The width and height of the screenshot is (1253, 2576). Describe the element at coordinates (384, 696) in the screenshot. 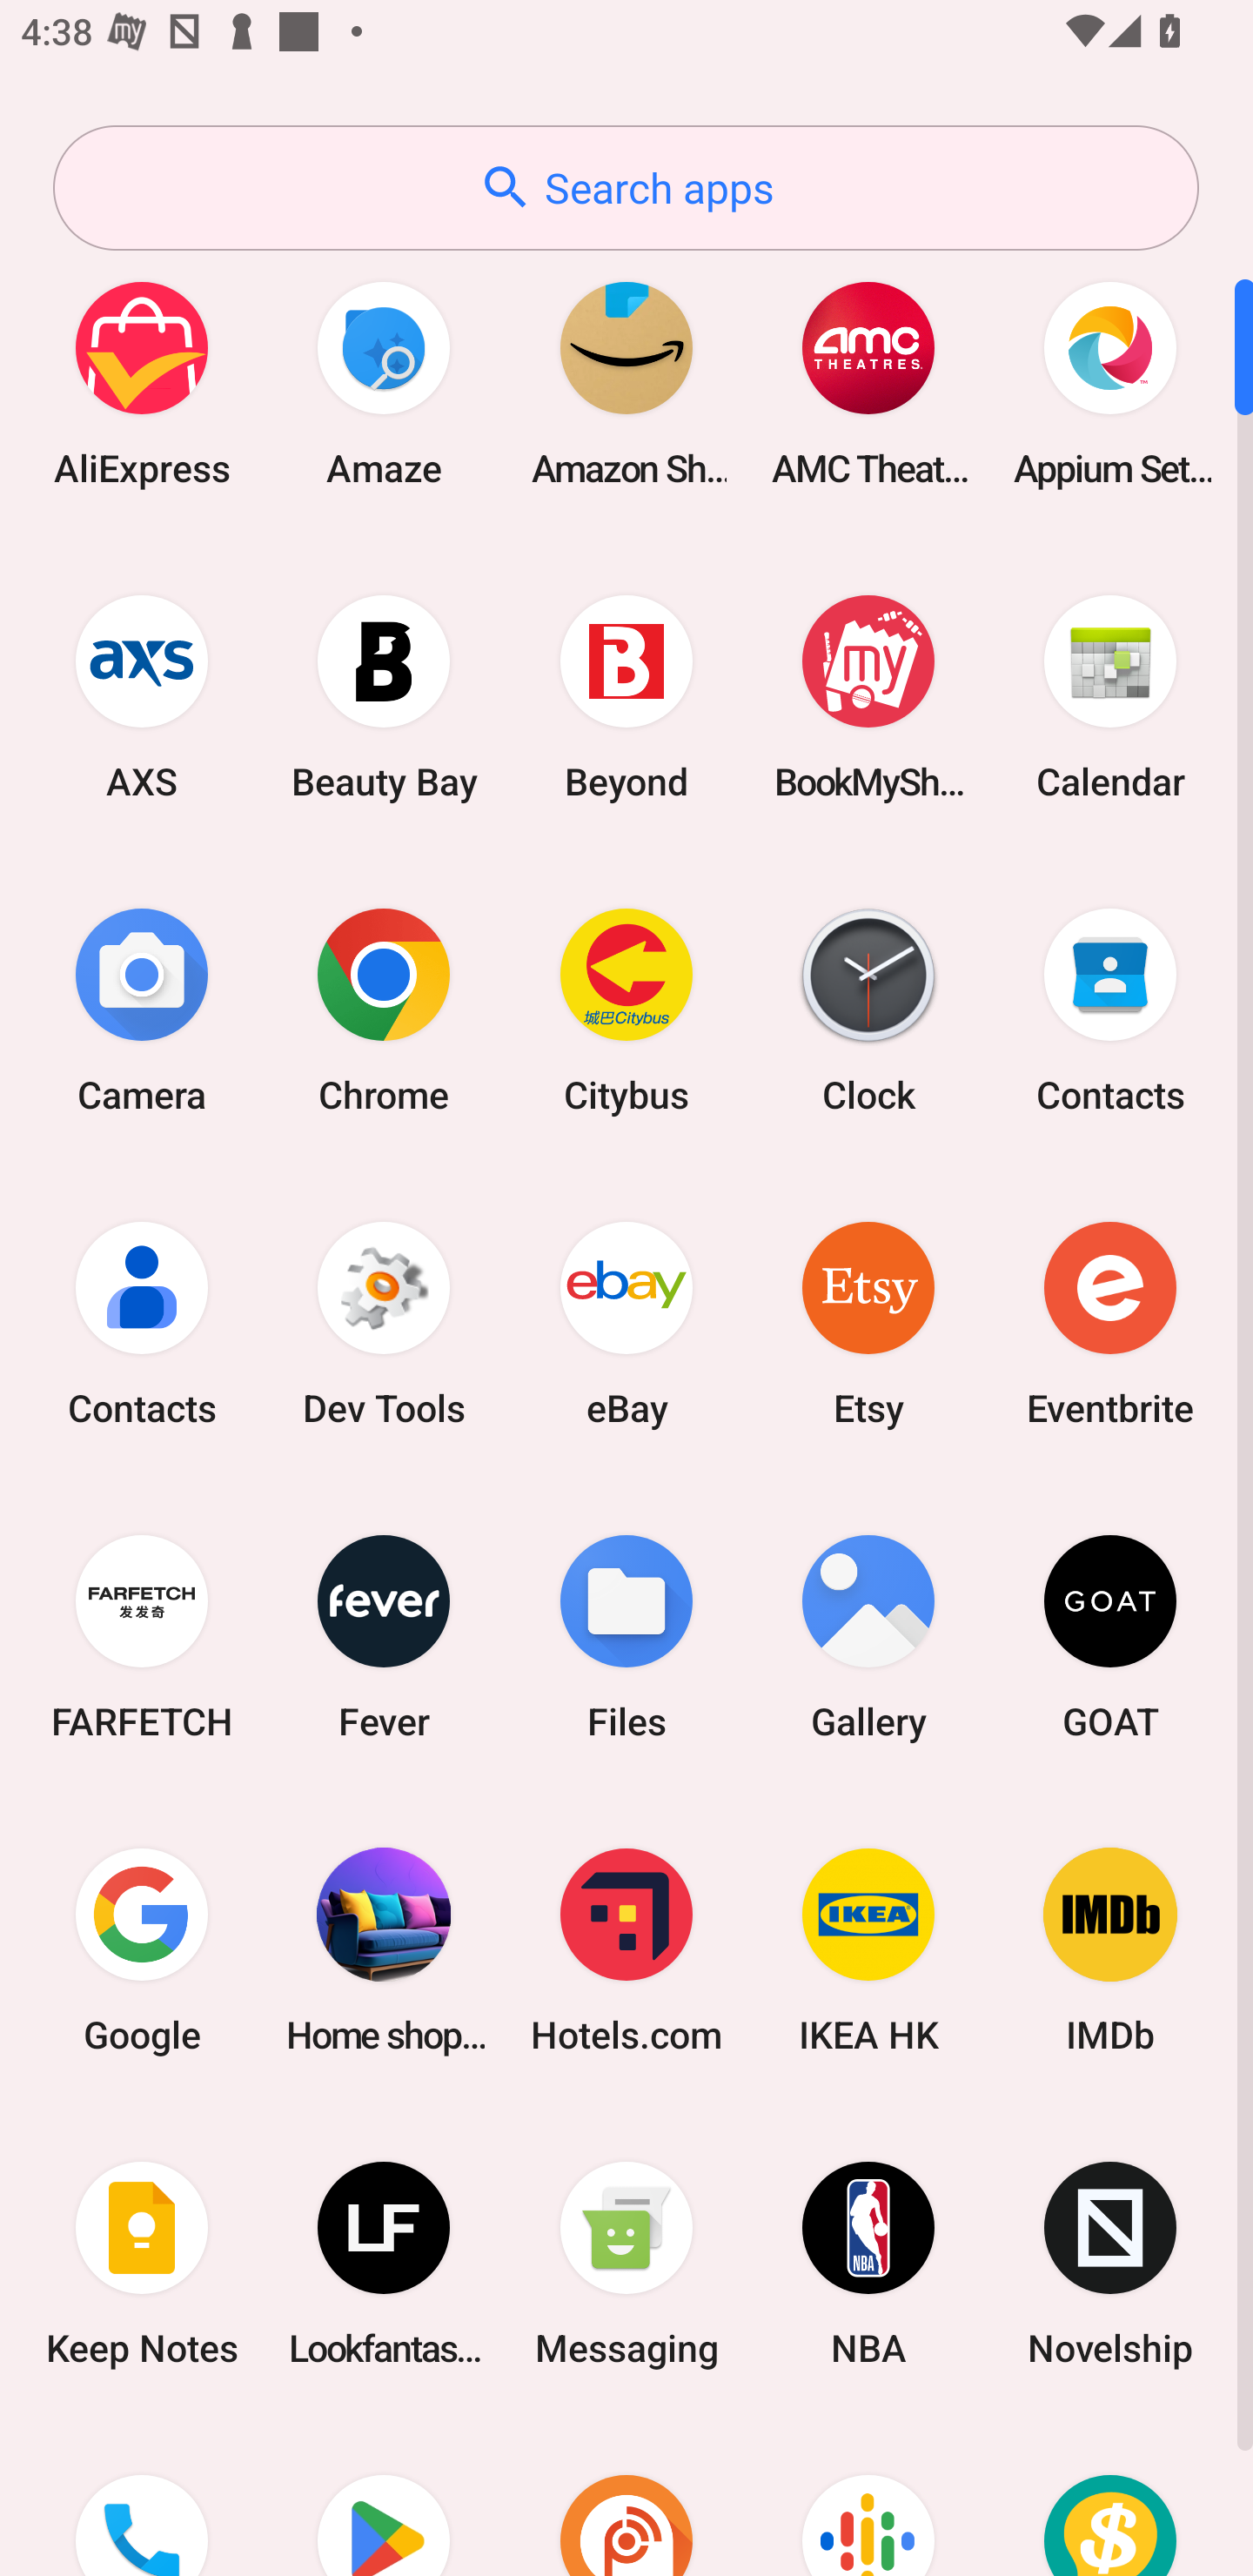

I see `Beauty Bay` at that location.